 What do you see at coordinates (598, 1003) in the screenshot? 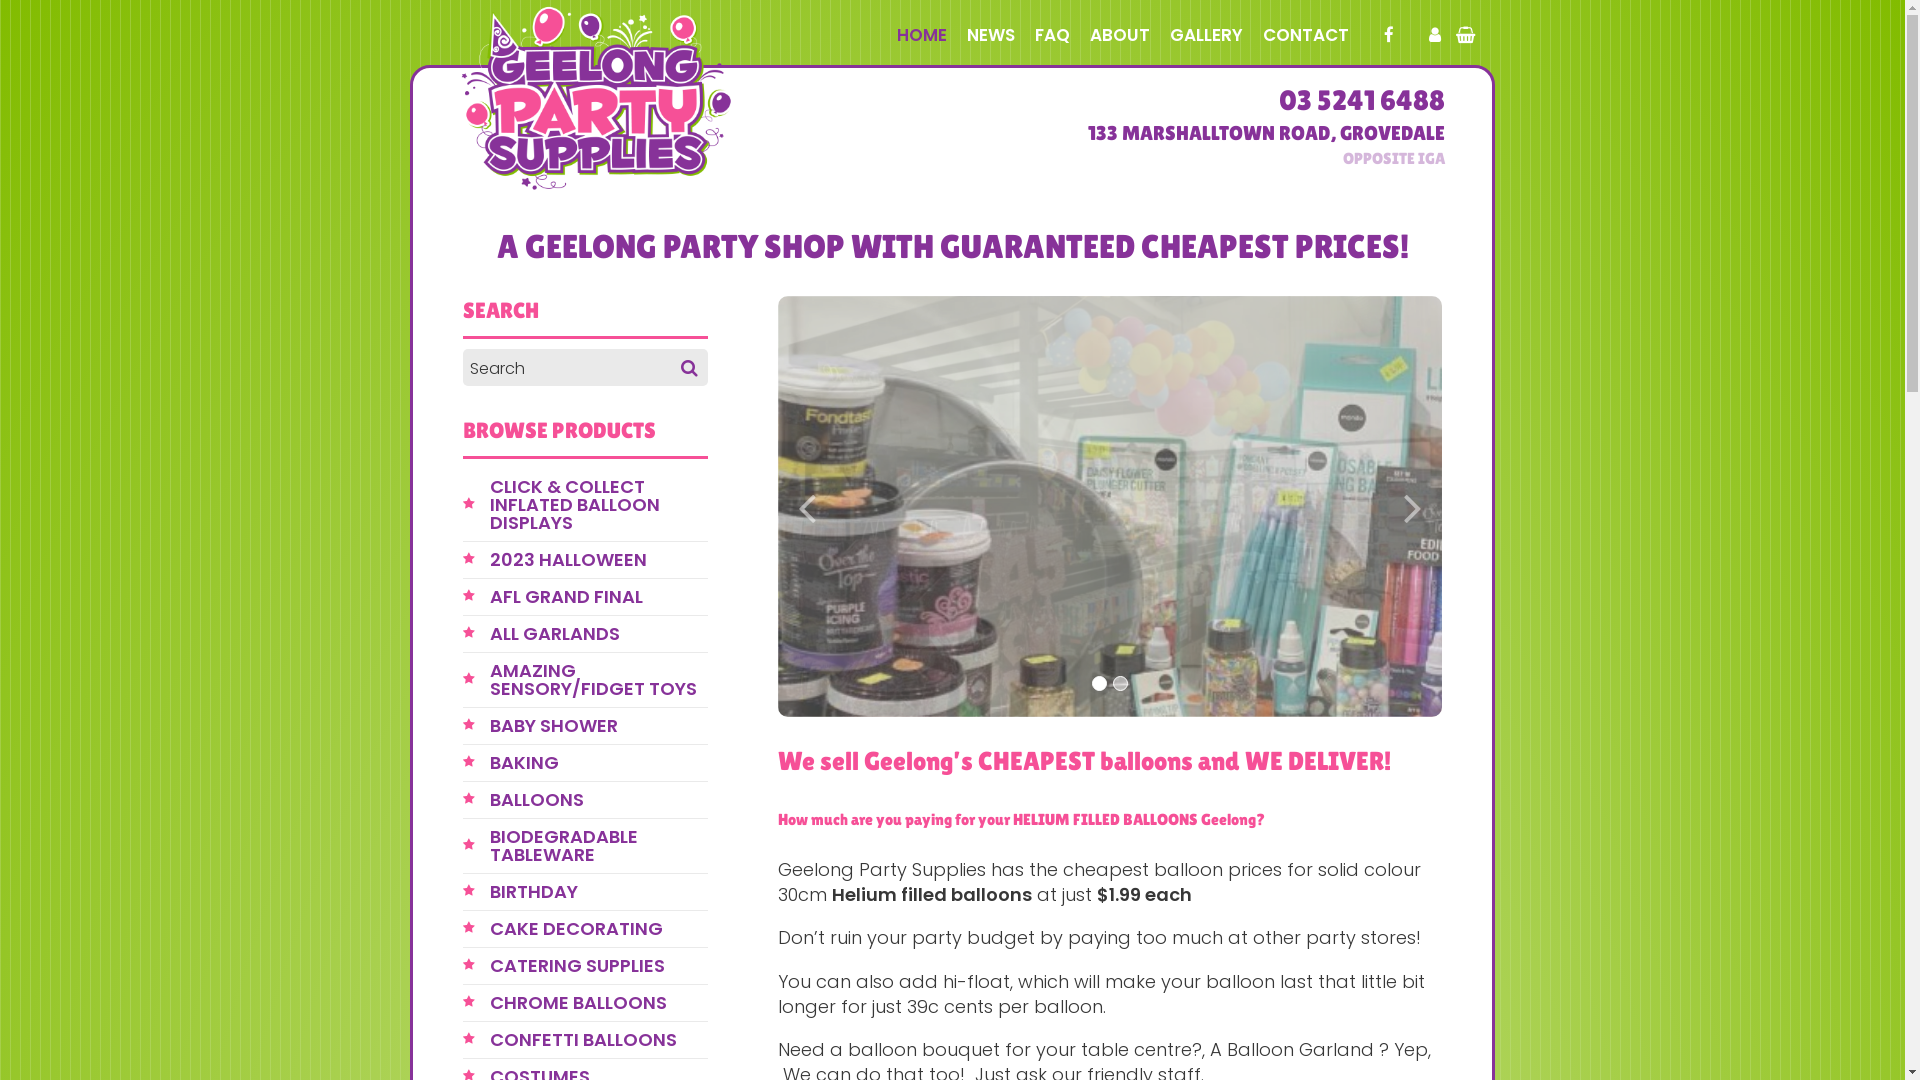
I see `CHROME BALLOONS` at bounding box center [598, 1003].